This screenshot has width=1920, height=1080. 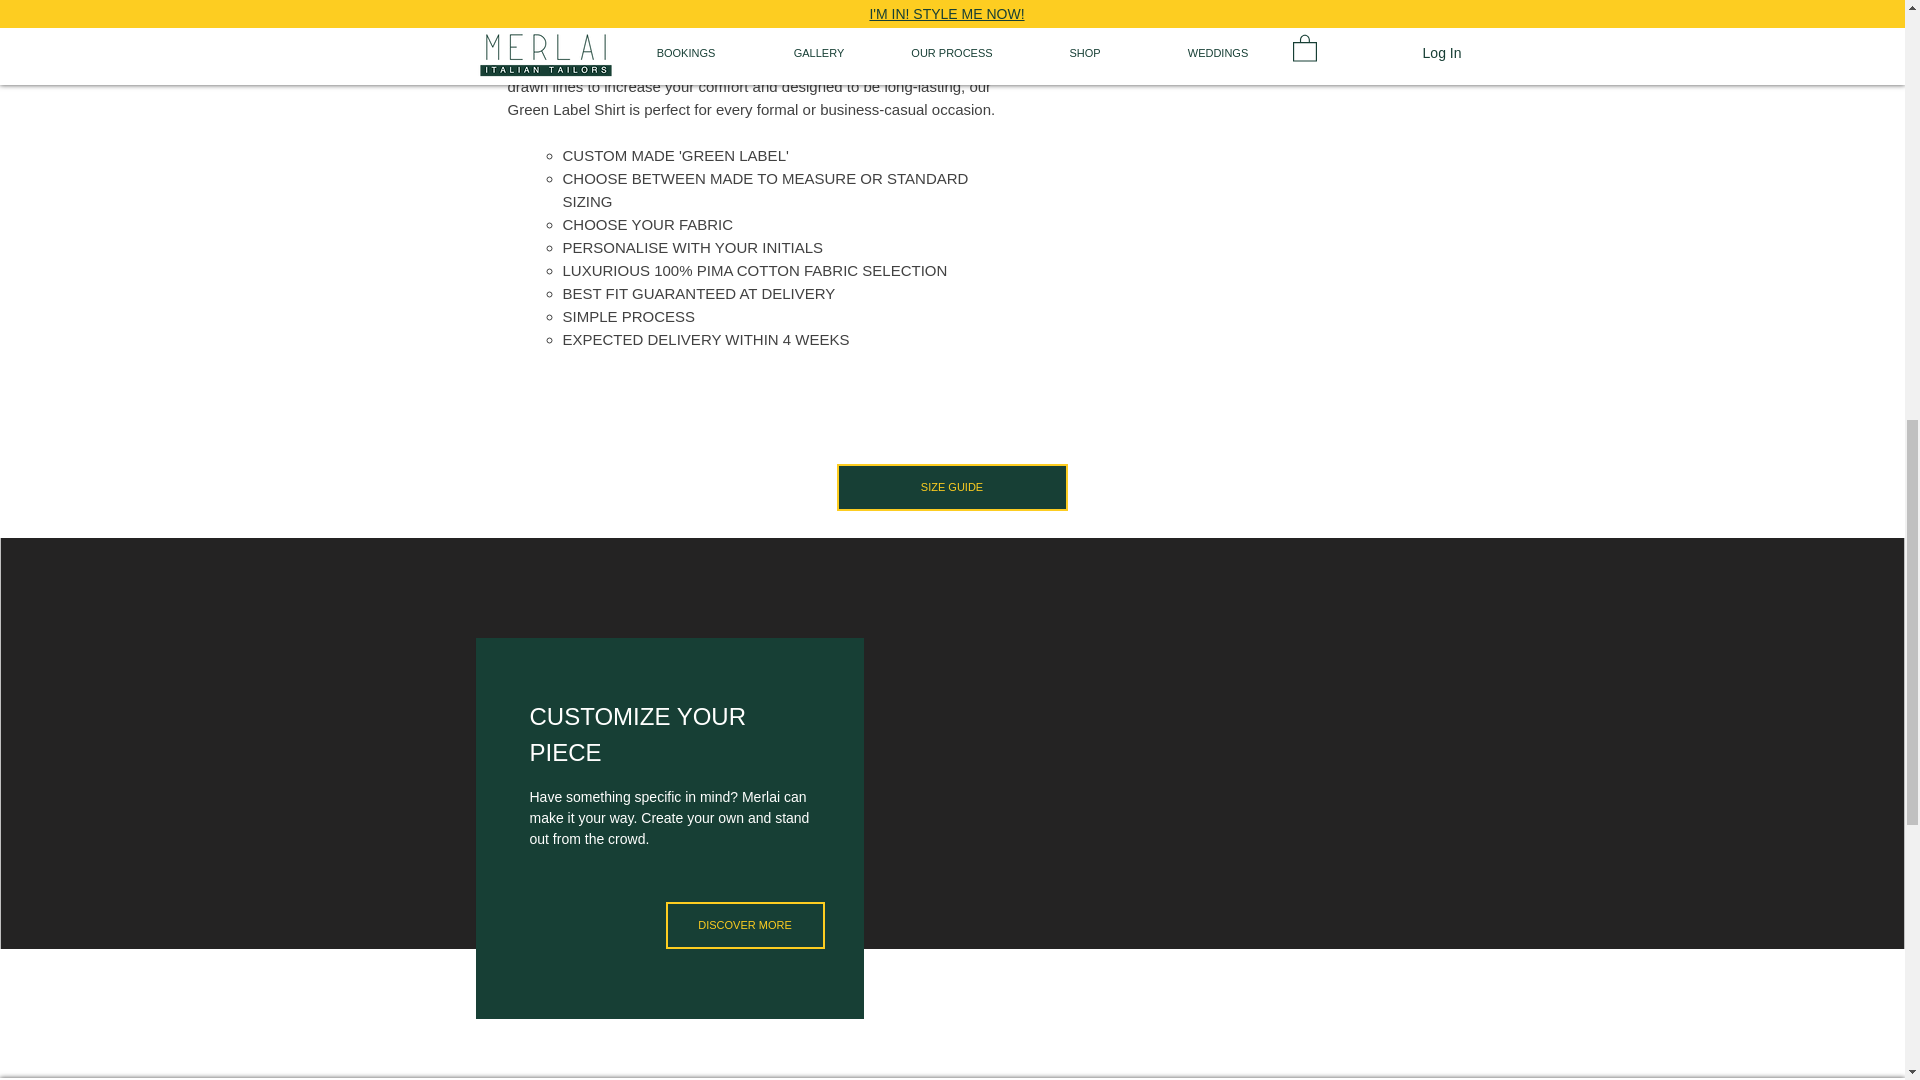 What do you see at coordinates (951, 487) in the screenshot?
I see `SIZE GUIDE` at bounding box center [951, 487].